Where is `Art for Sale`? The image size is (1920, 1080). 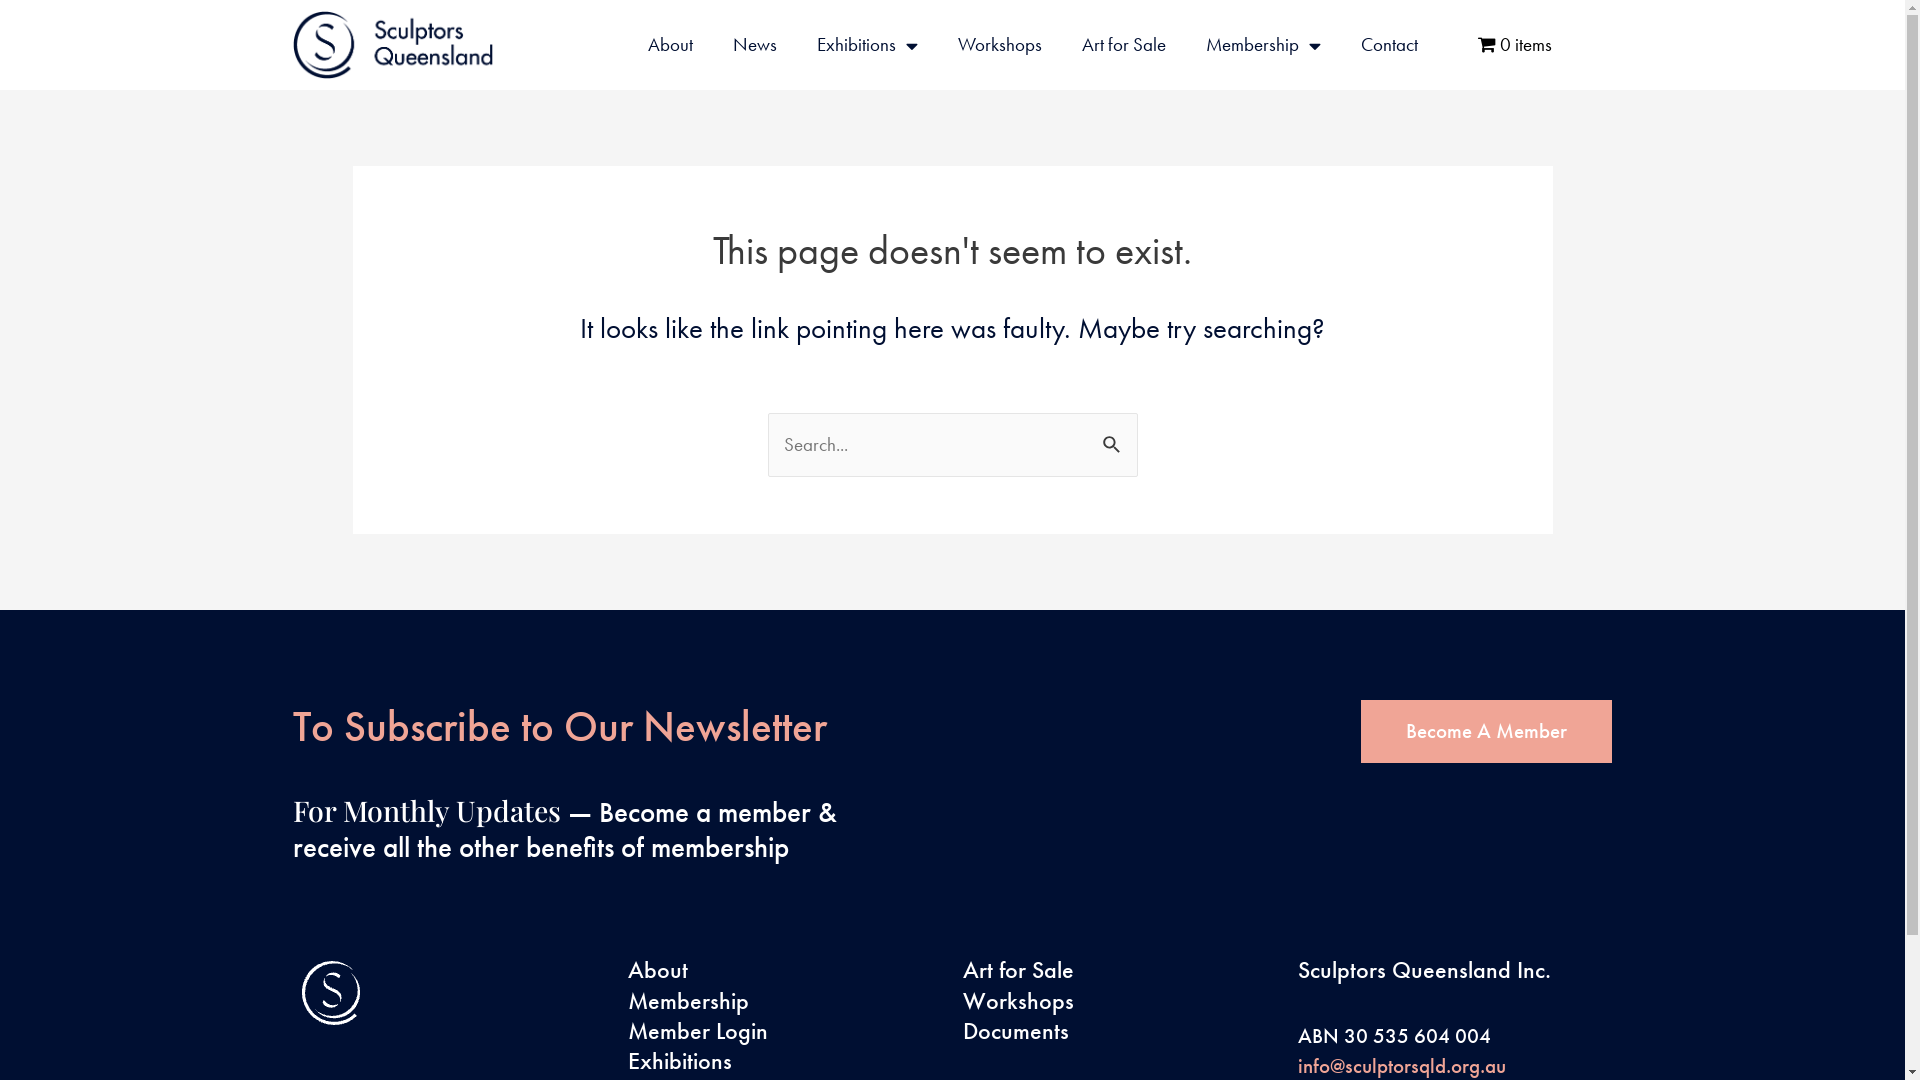 Art for Sale is located at coordinates (1124, 45).